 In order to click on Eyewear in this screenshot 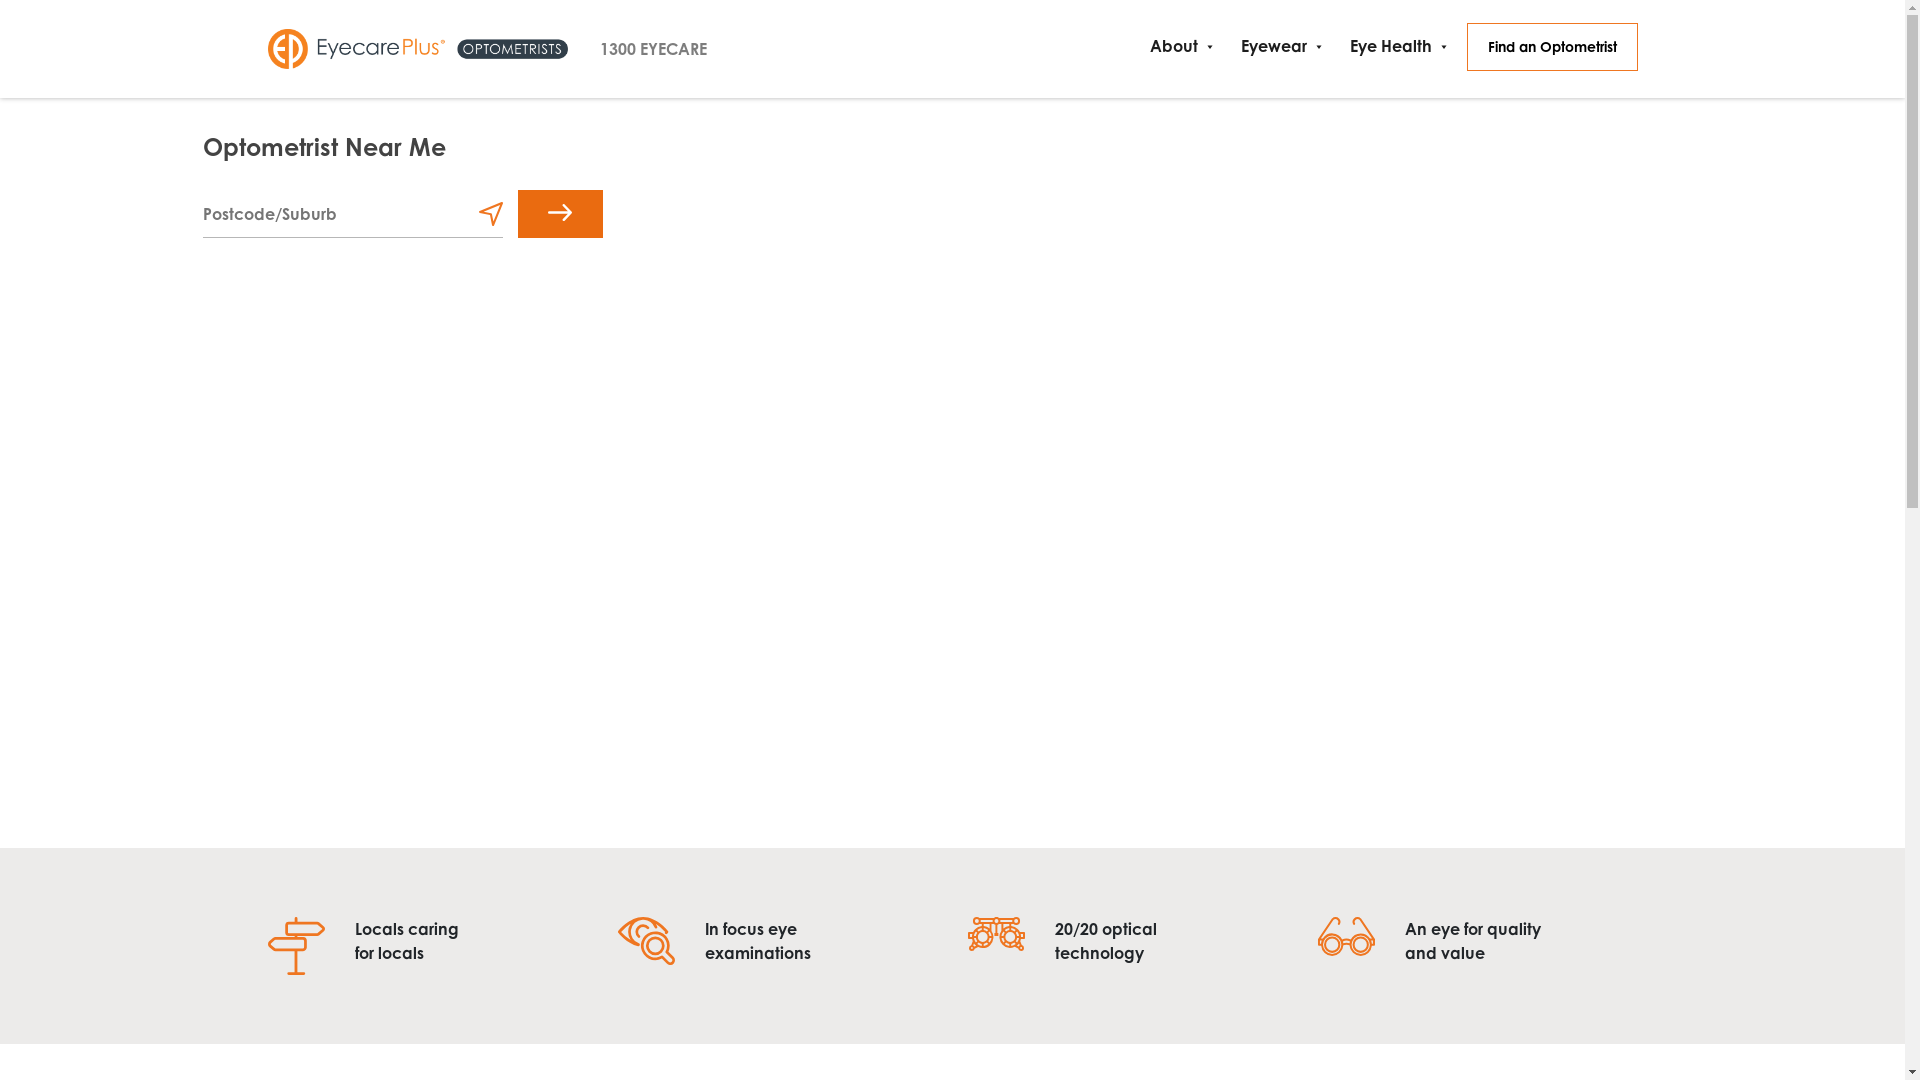, I will do `click(1276, 46)`.